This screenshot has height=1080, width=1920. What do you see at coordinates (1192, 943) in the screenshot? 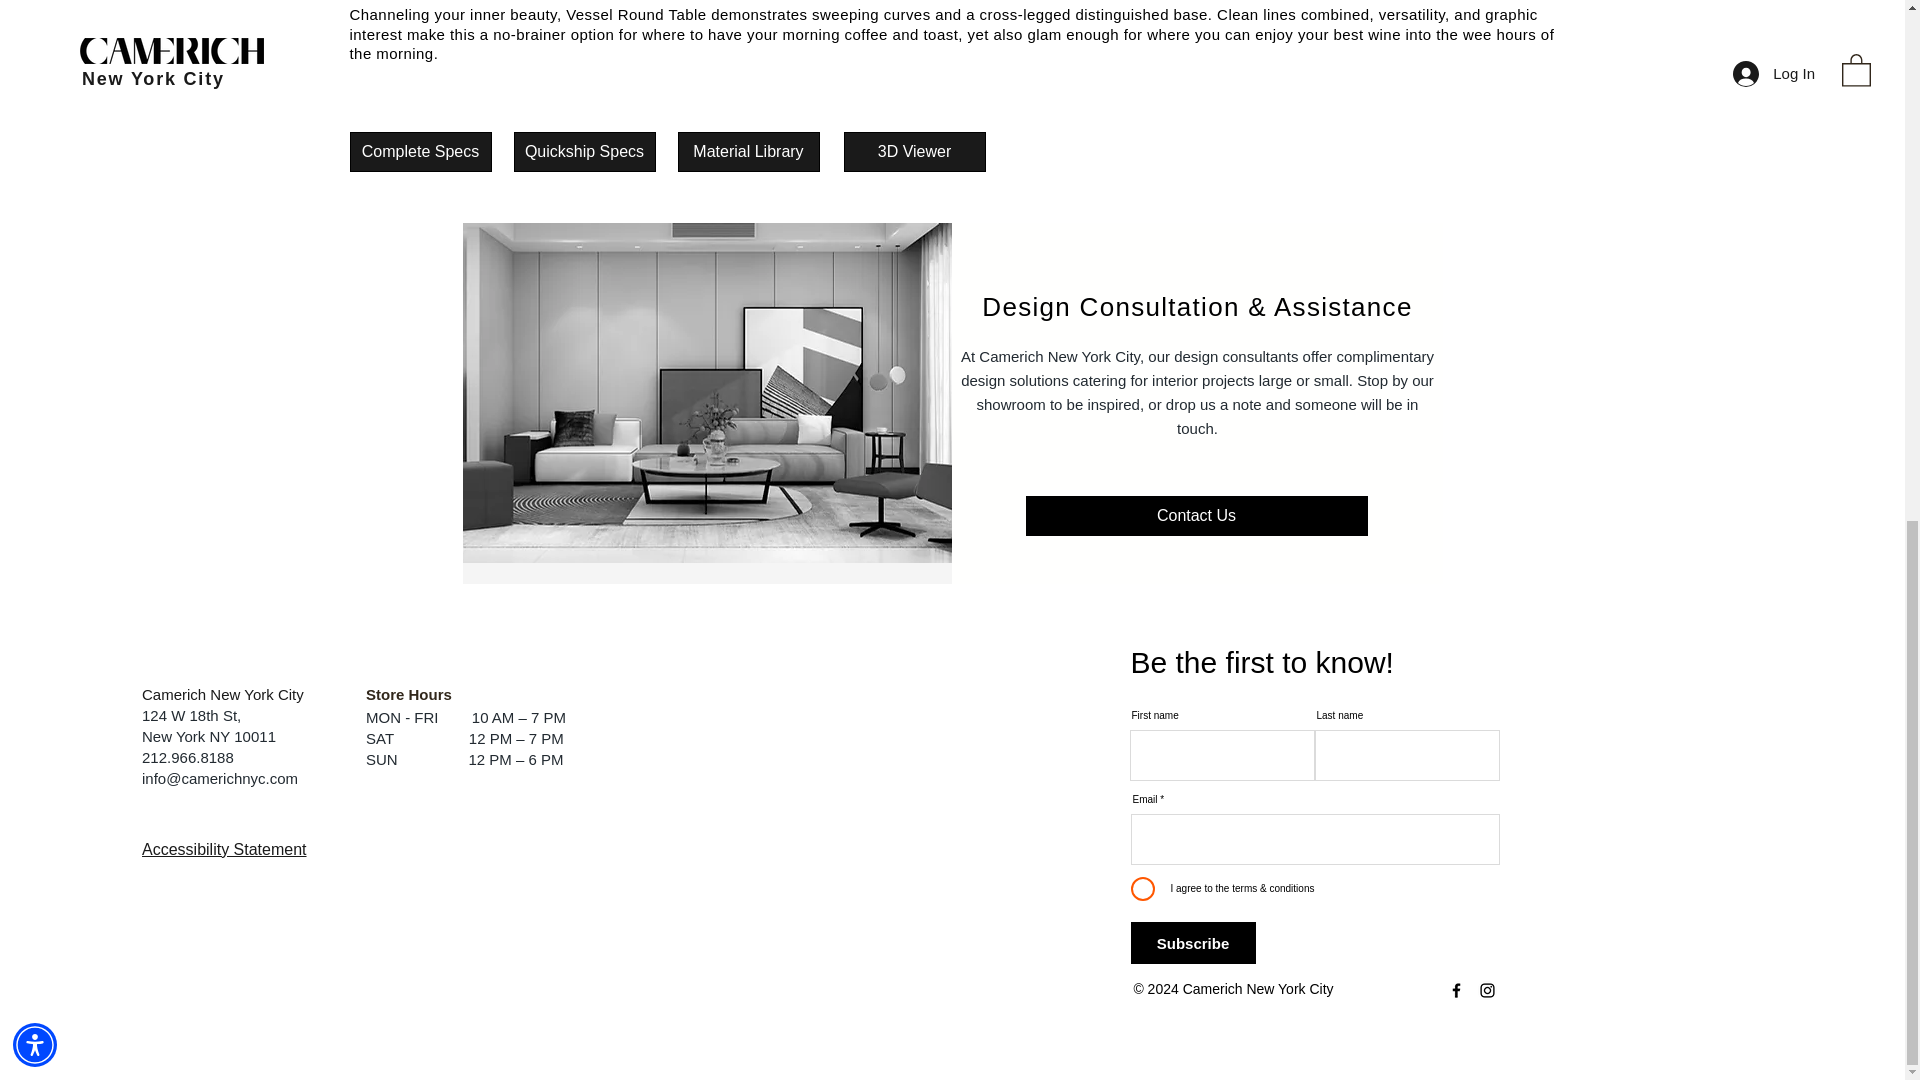
I see `Subscribe` at bounding box center [1192, 943].